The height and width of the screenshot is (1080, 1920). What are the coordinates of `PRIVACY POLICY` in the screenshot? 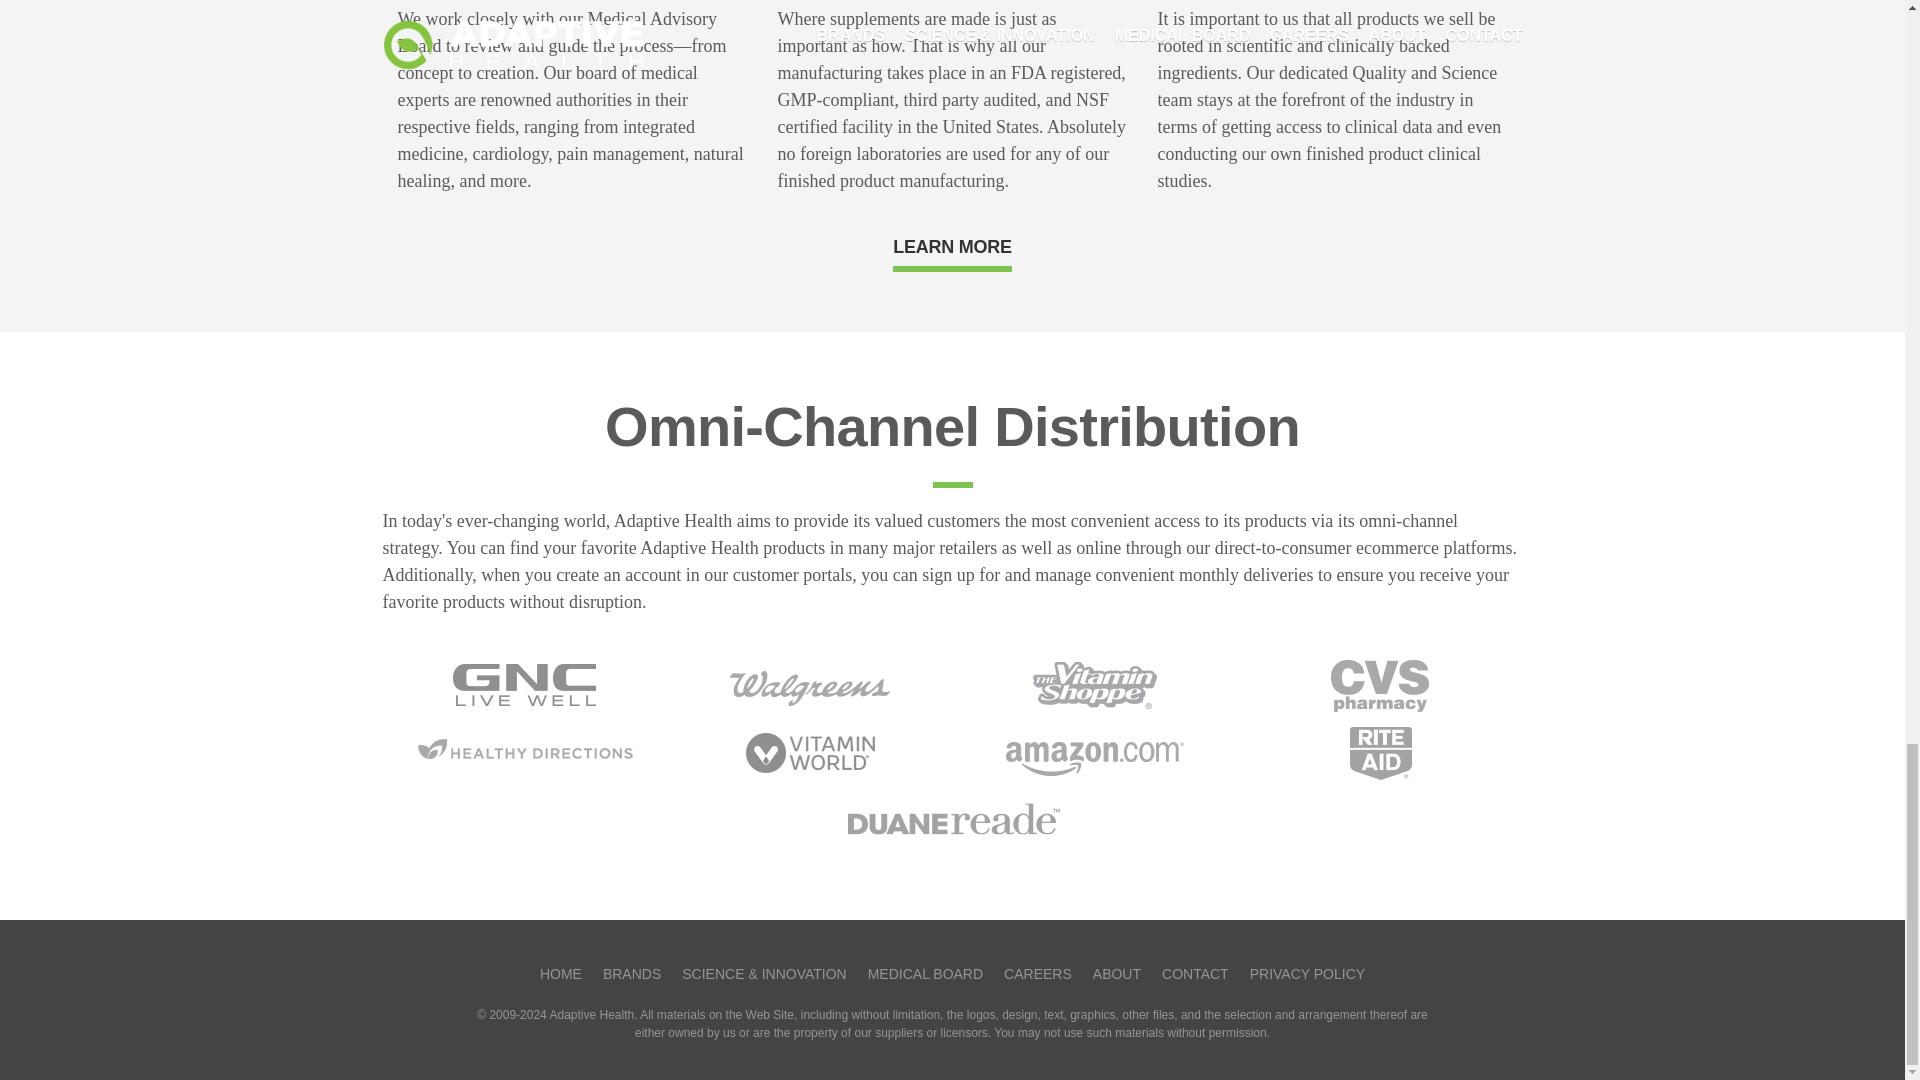 It's located at (1307, 973).